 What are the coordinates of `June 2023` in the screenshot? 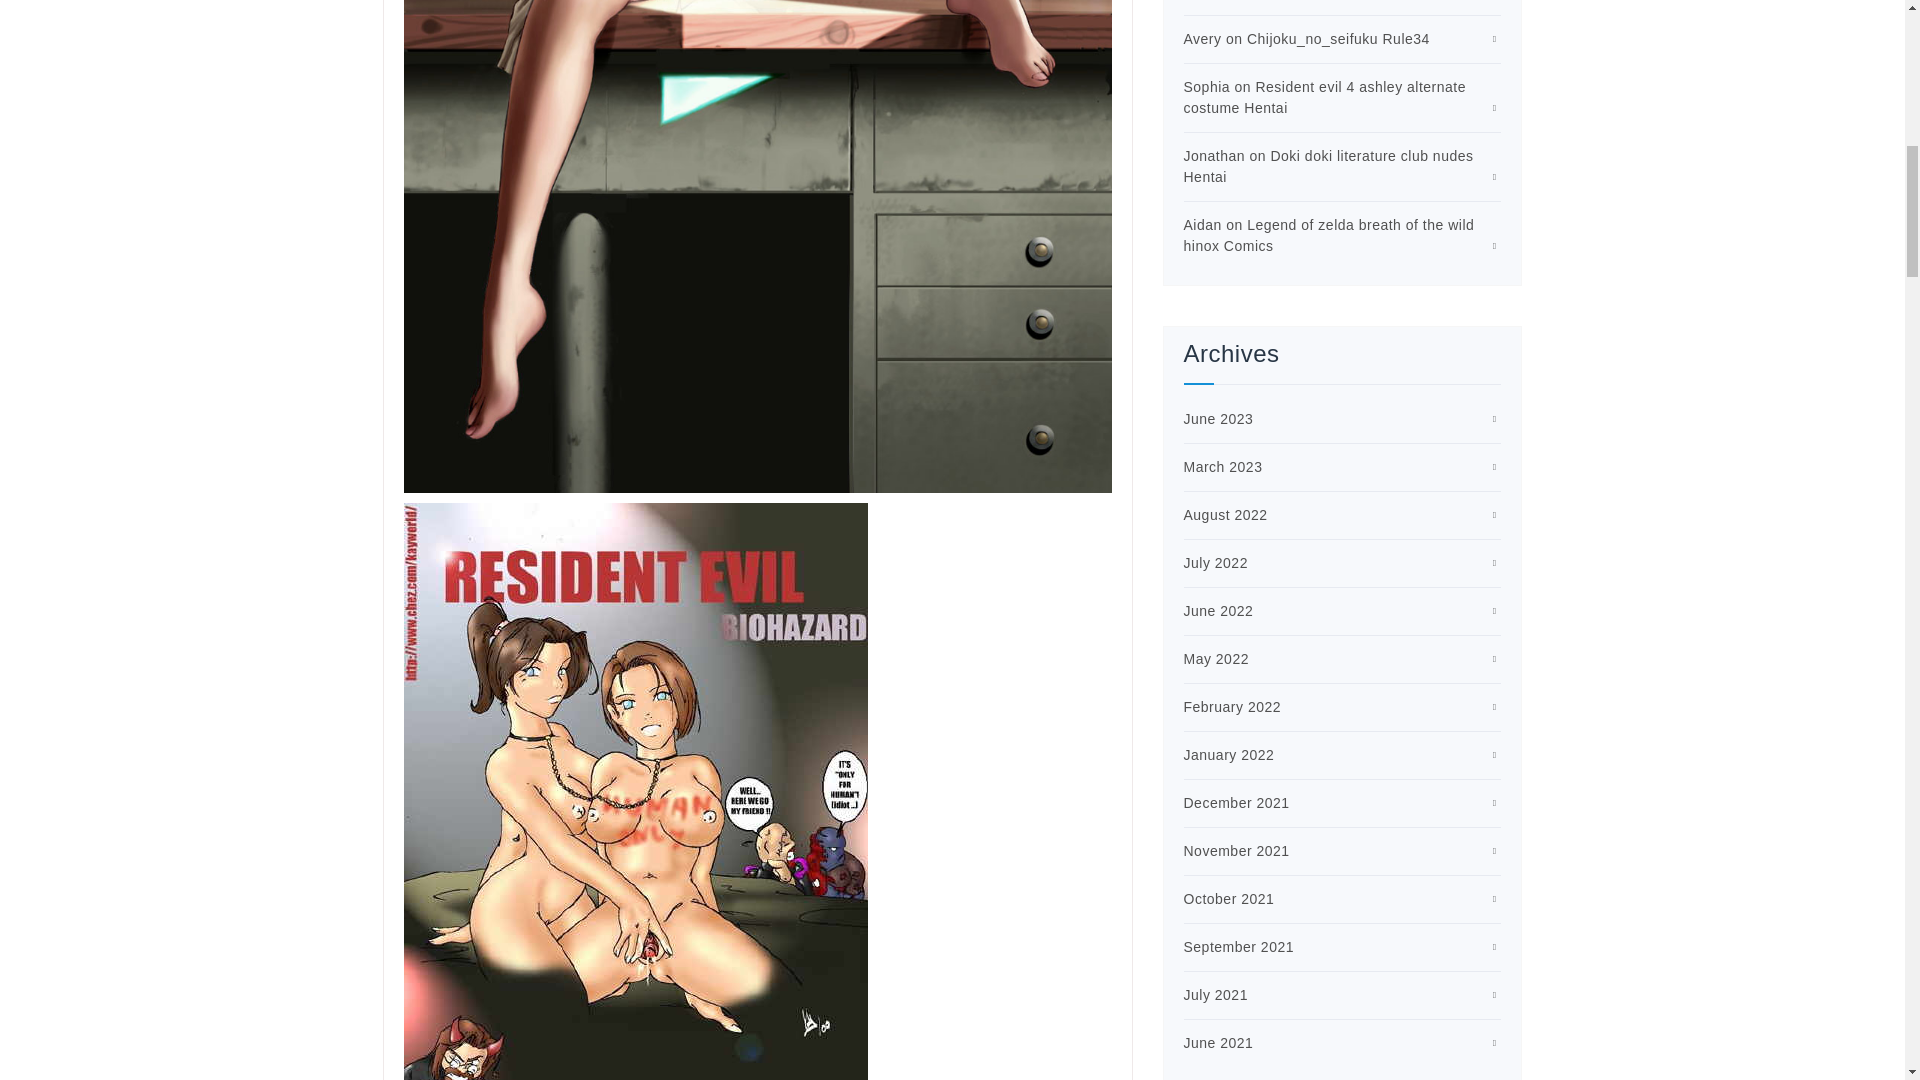 It's located at (1218, 418).